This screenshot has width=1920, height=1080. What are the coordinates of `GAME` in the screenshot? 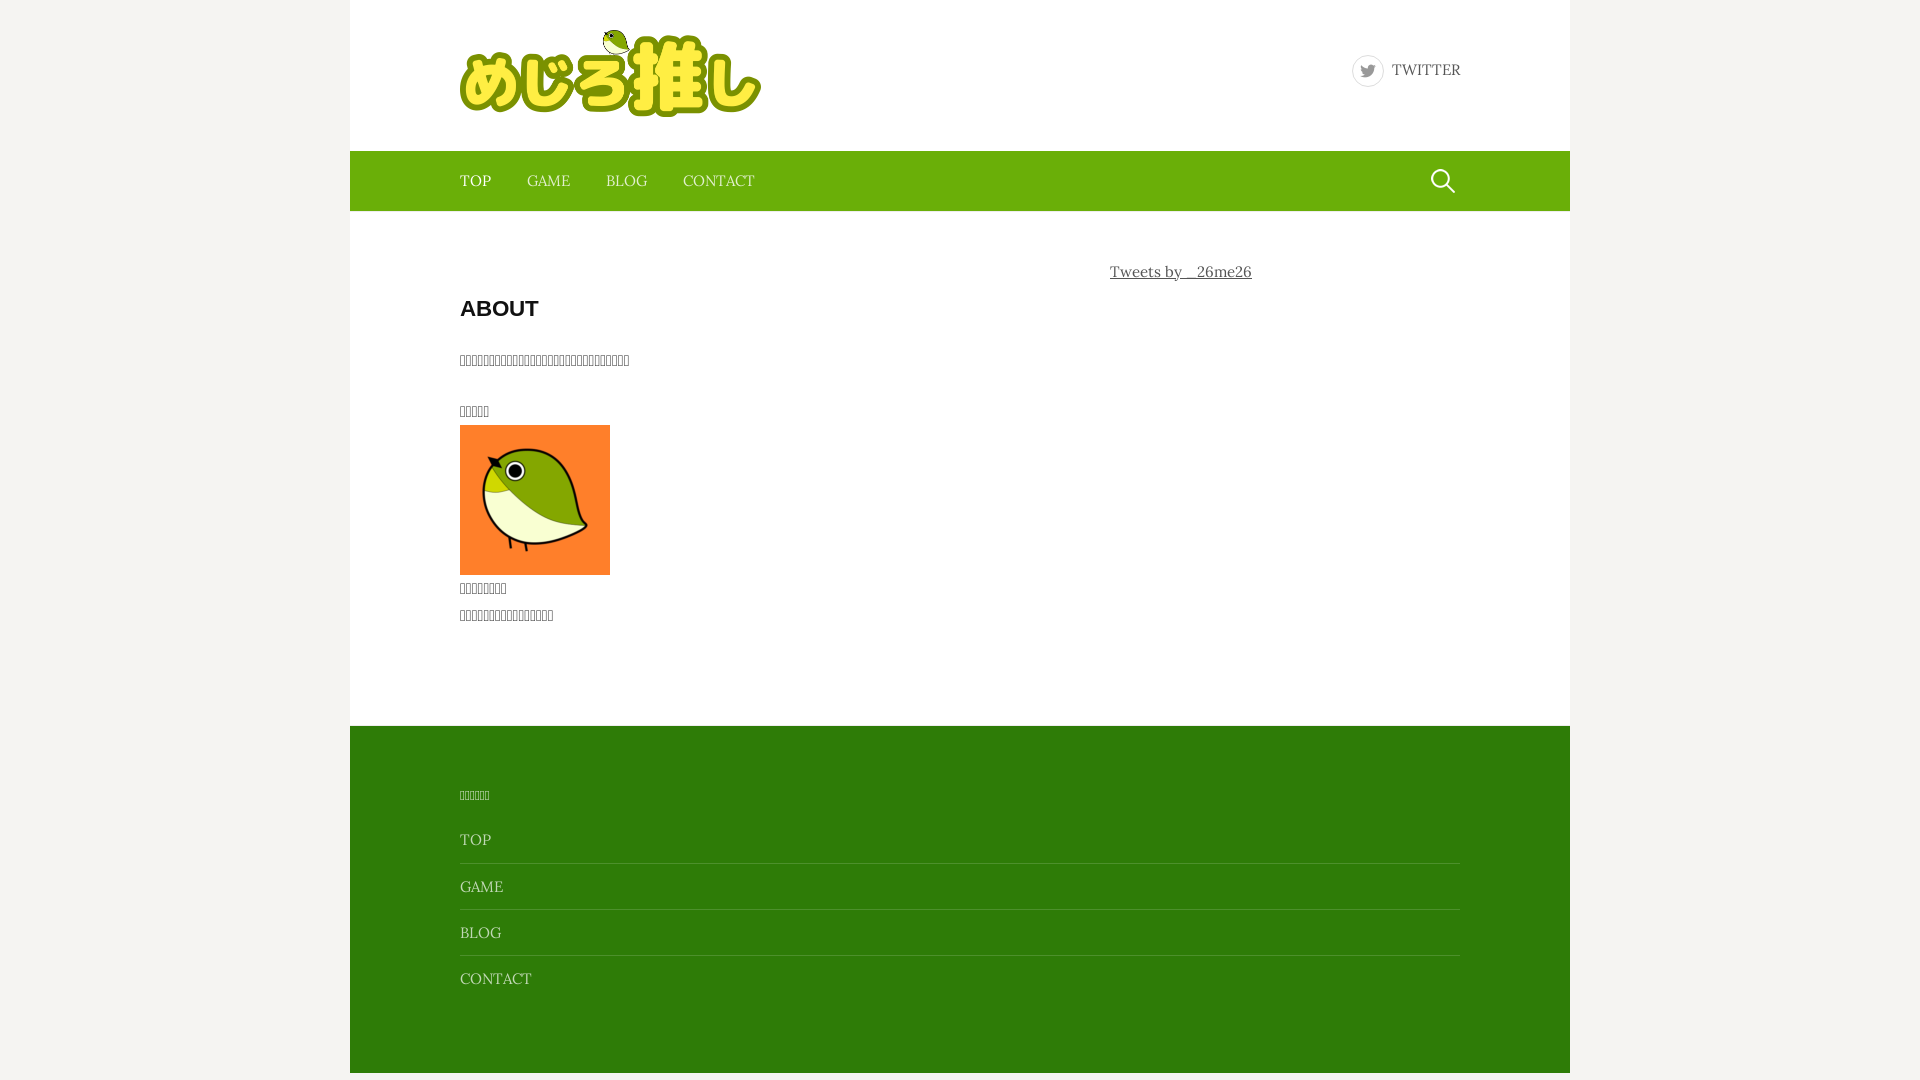 It's located at (548, 181).